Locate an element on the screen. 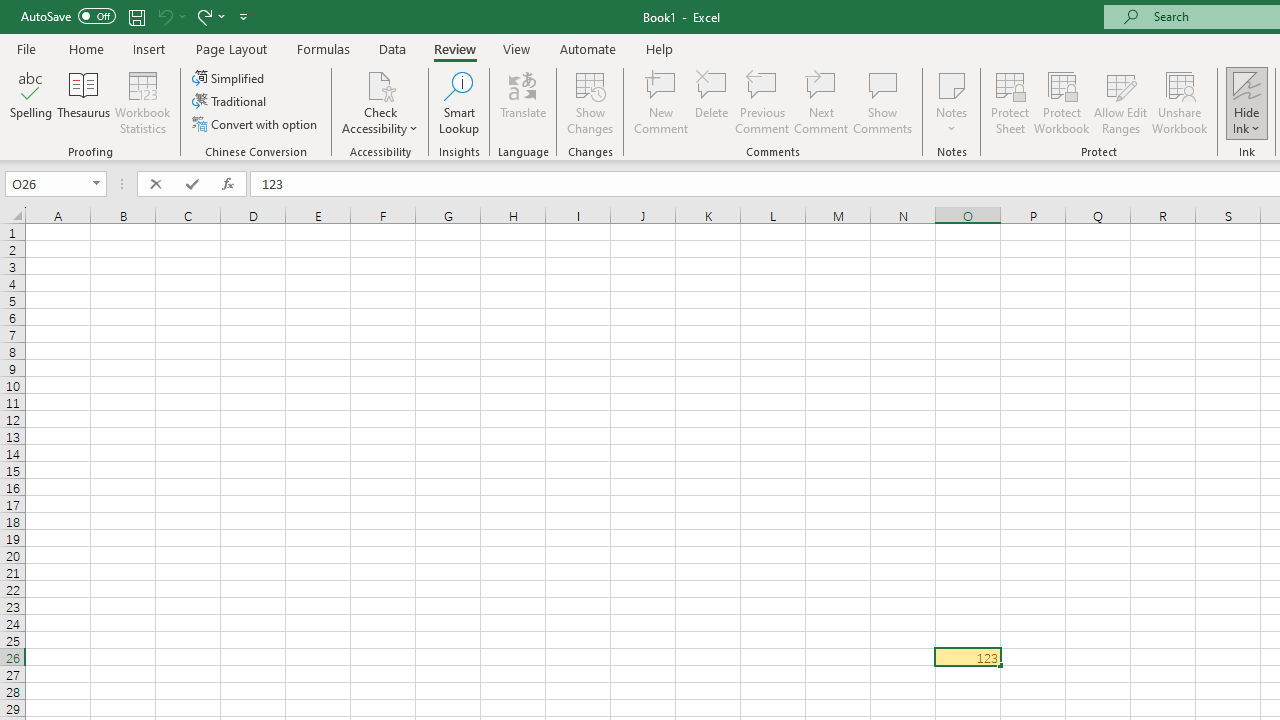  Redo is located at coordinates (210, 16).